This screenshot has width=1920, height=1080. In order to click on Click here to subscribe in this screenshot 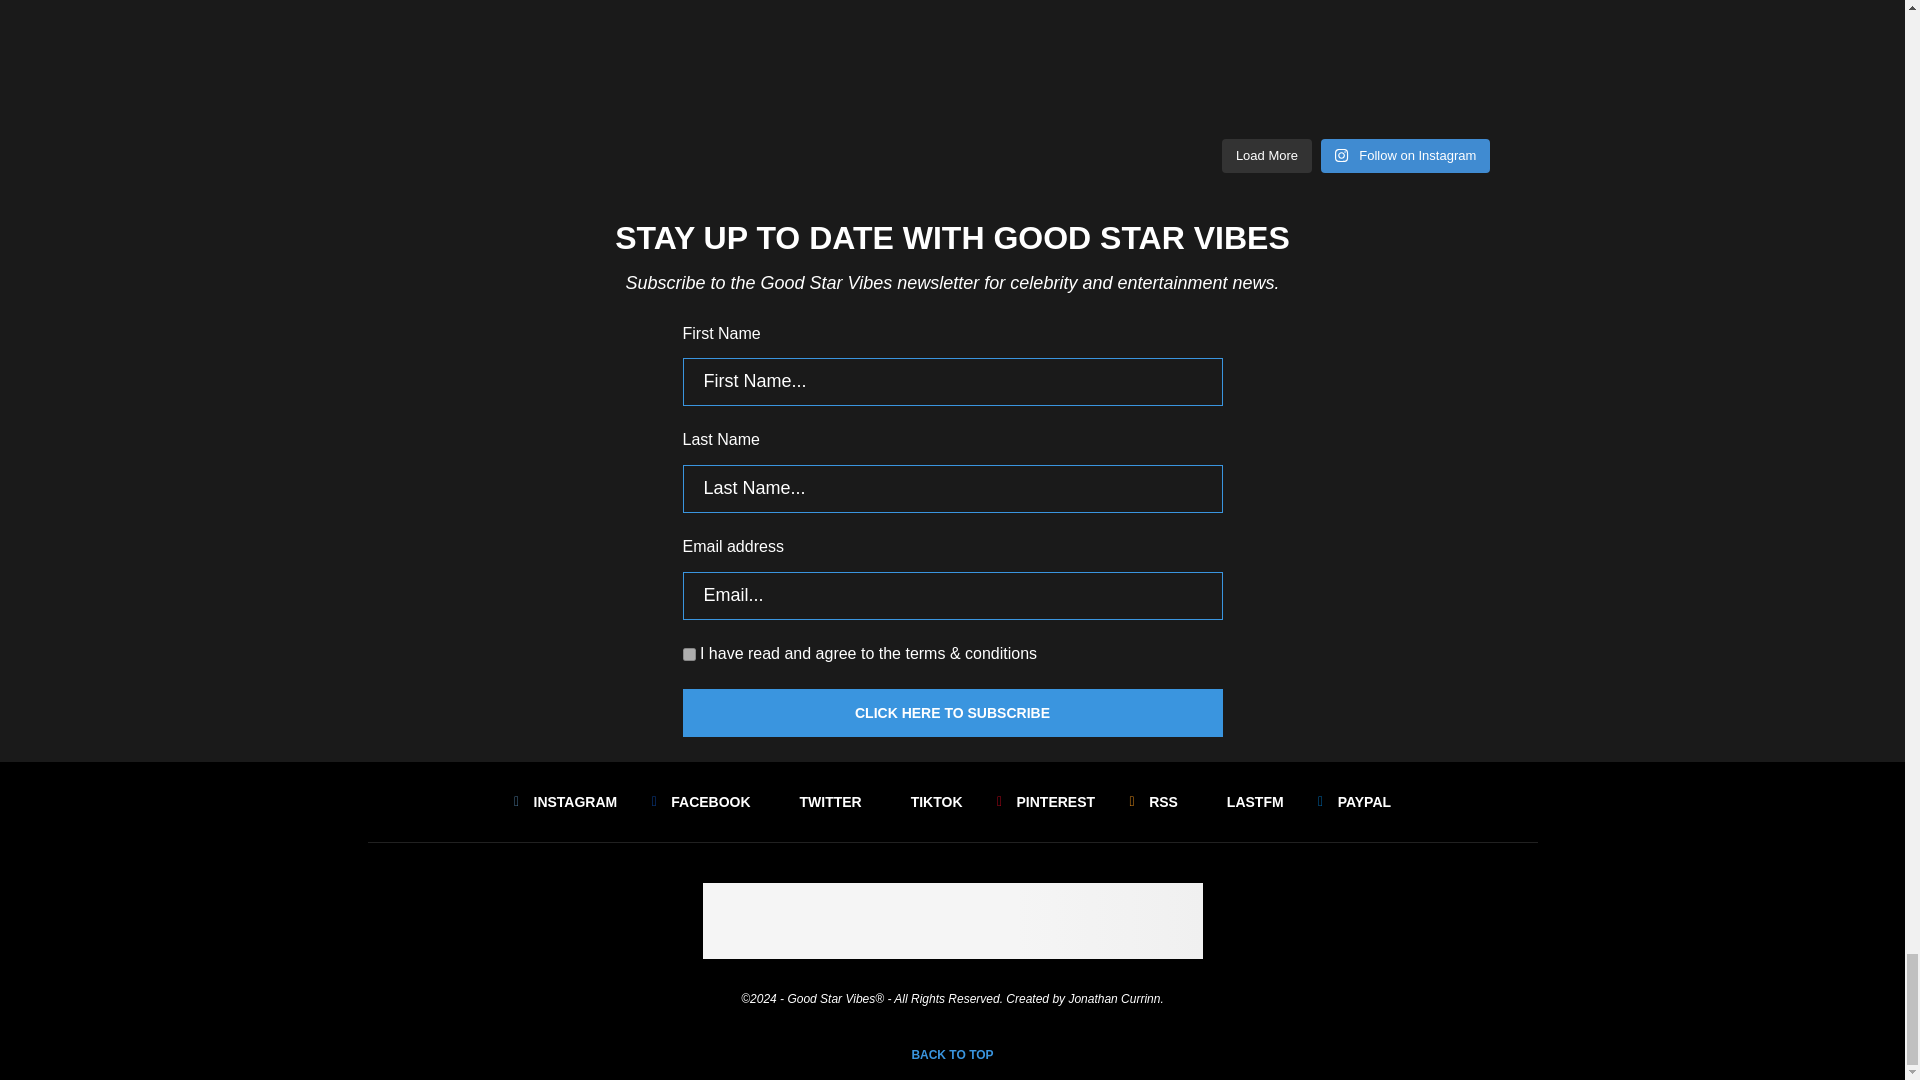, I will do `click(951, 712)`.